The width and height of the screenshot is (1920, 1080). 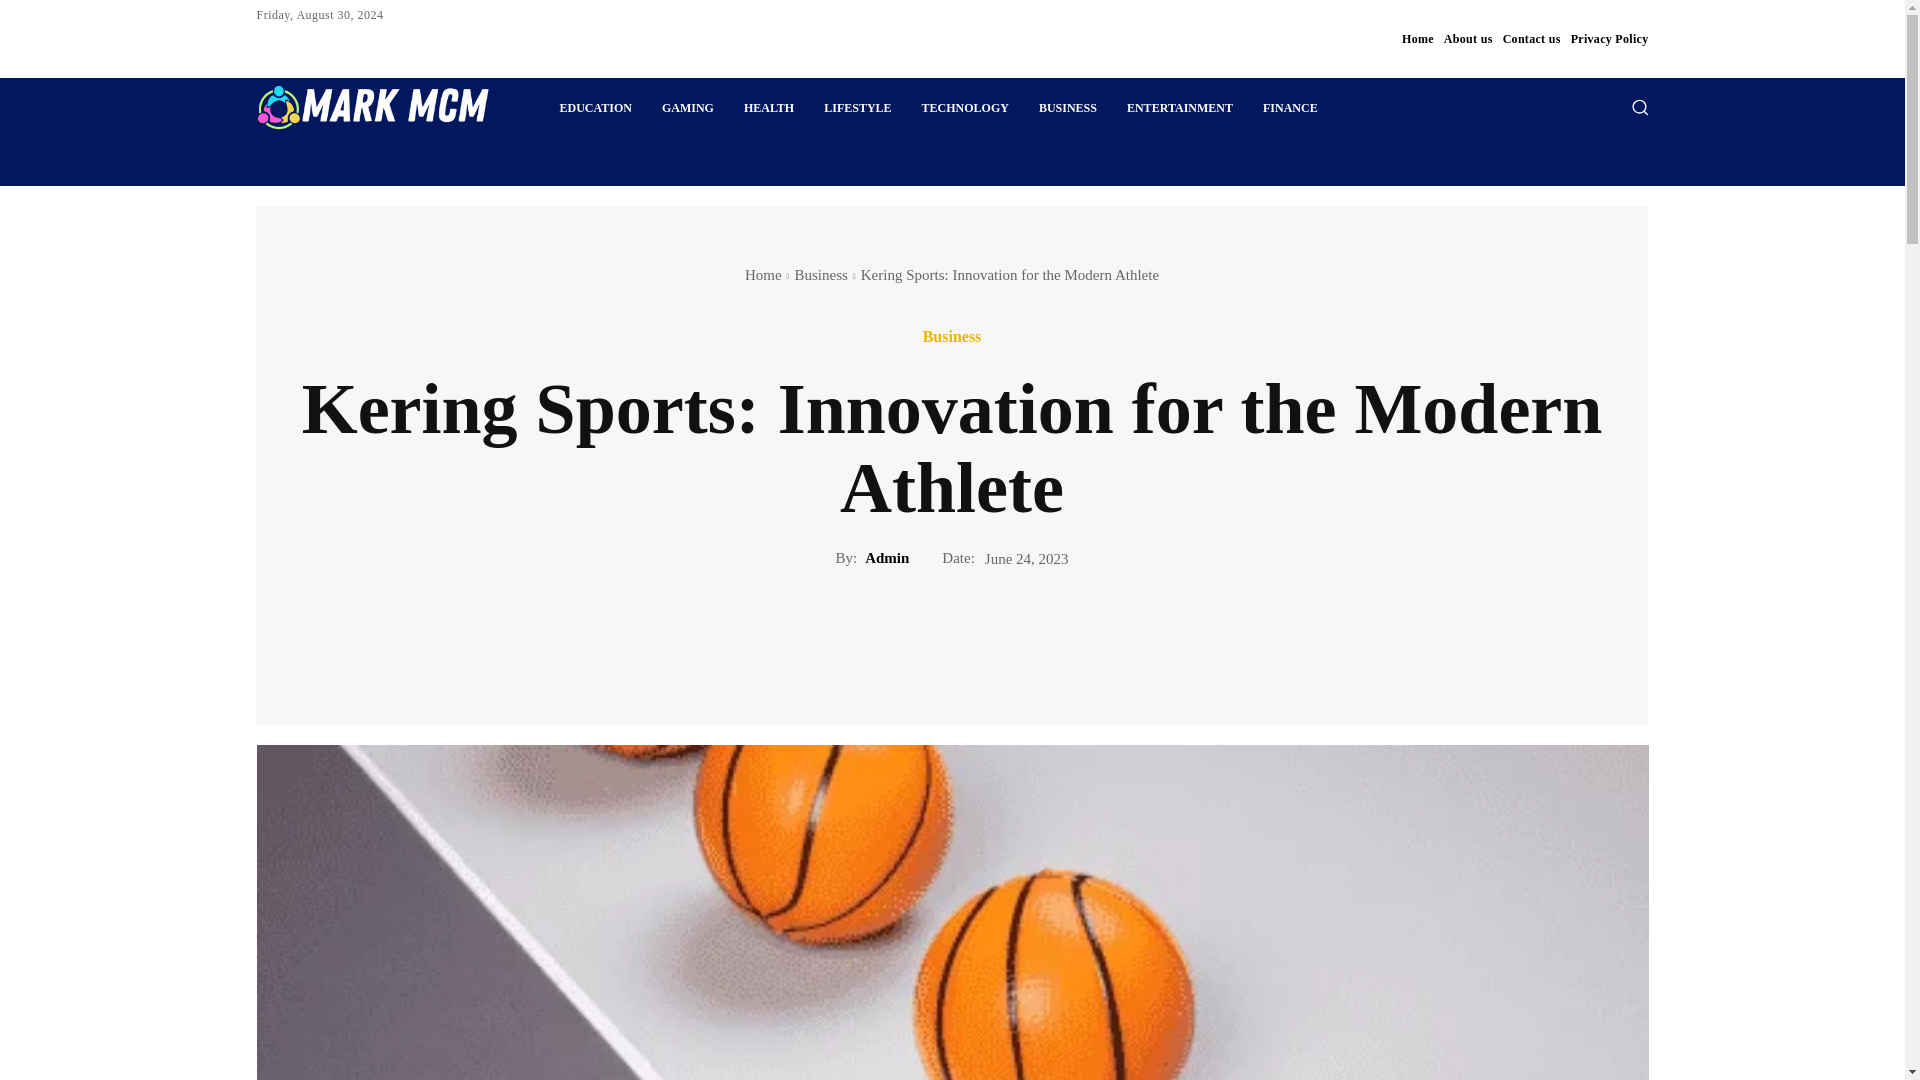 What do you see at coordinates (768, 108) in the screenshot?
I see `HEALTH` at bounding box center [768, 108].